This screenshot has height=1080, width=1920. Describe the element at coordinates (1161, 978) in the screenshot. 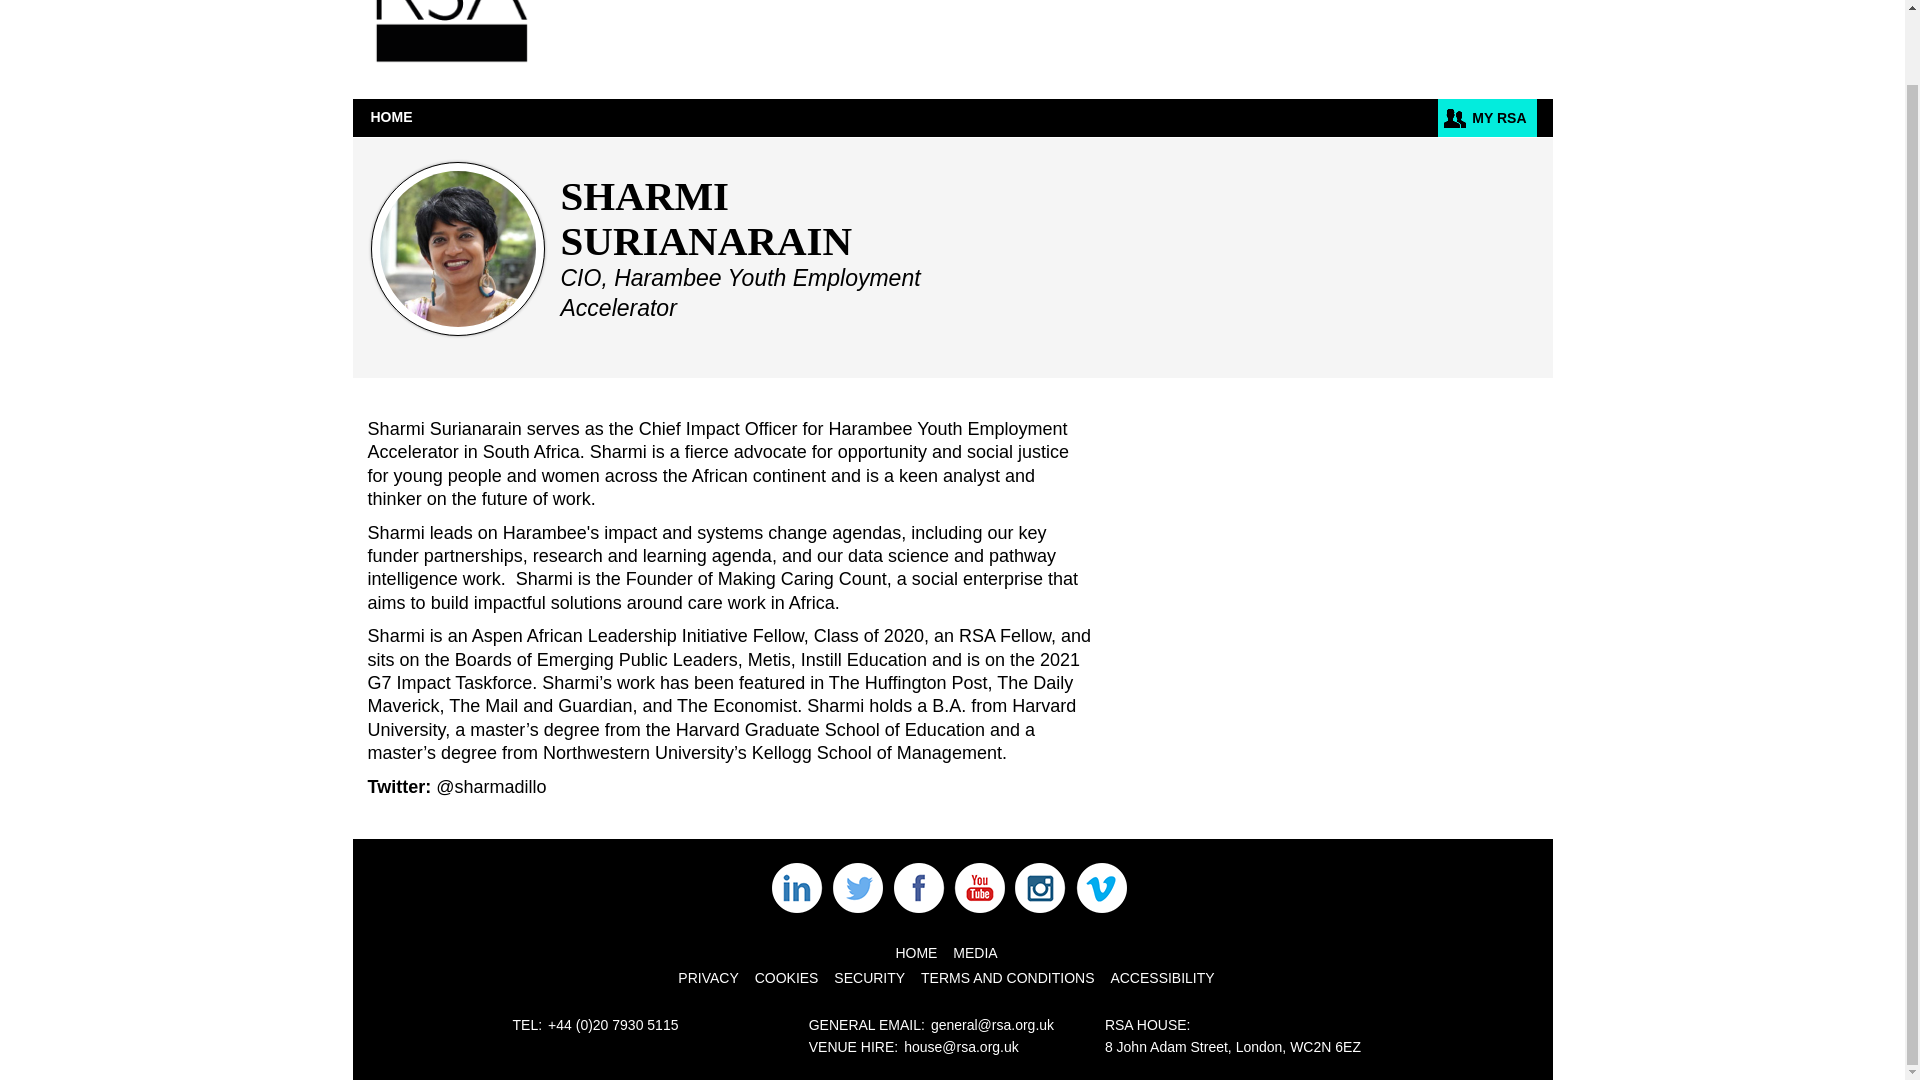

I see `ACCESSIBILITY` at that location.